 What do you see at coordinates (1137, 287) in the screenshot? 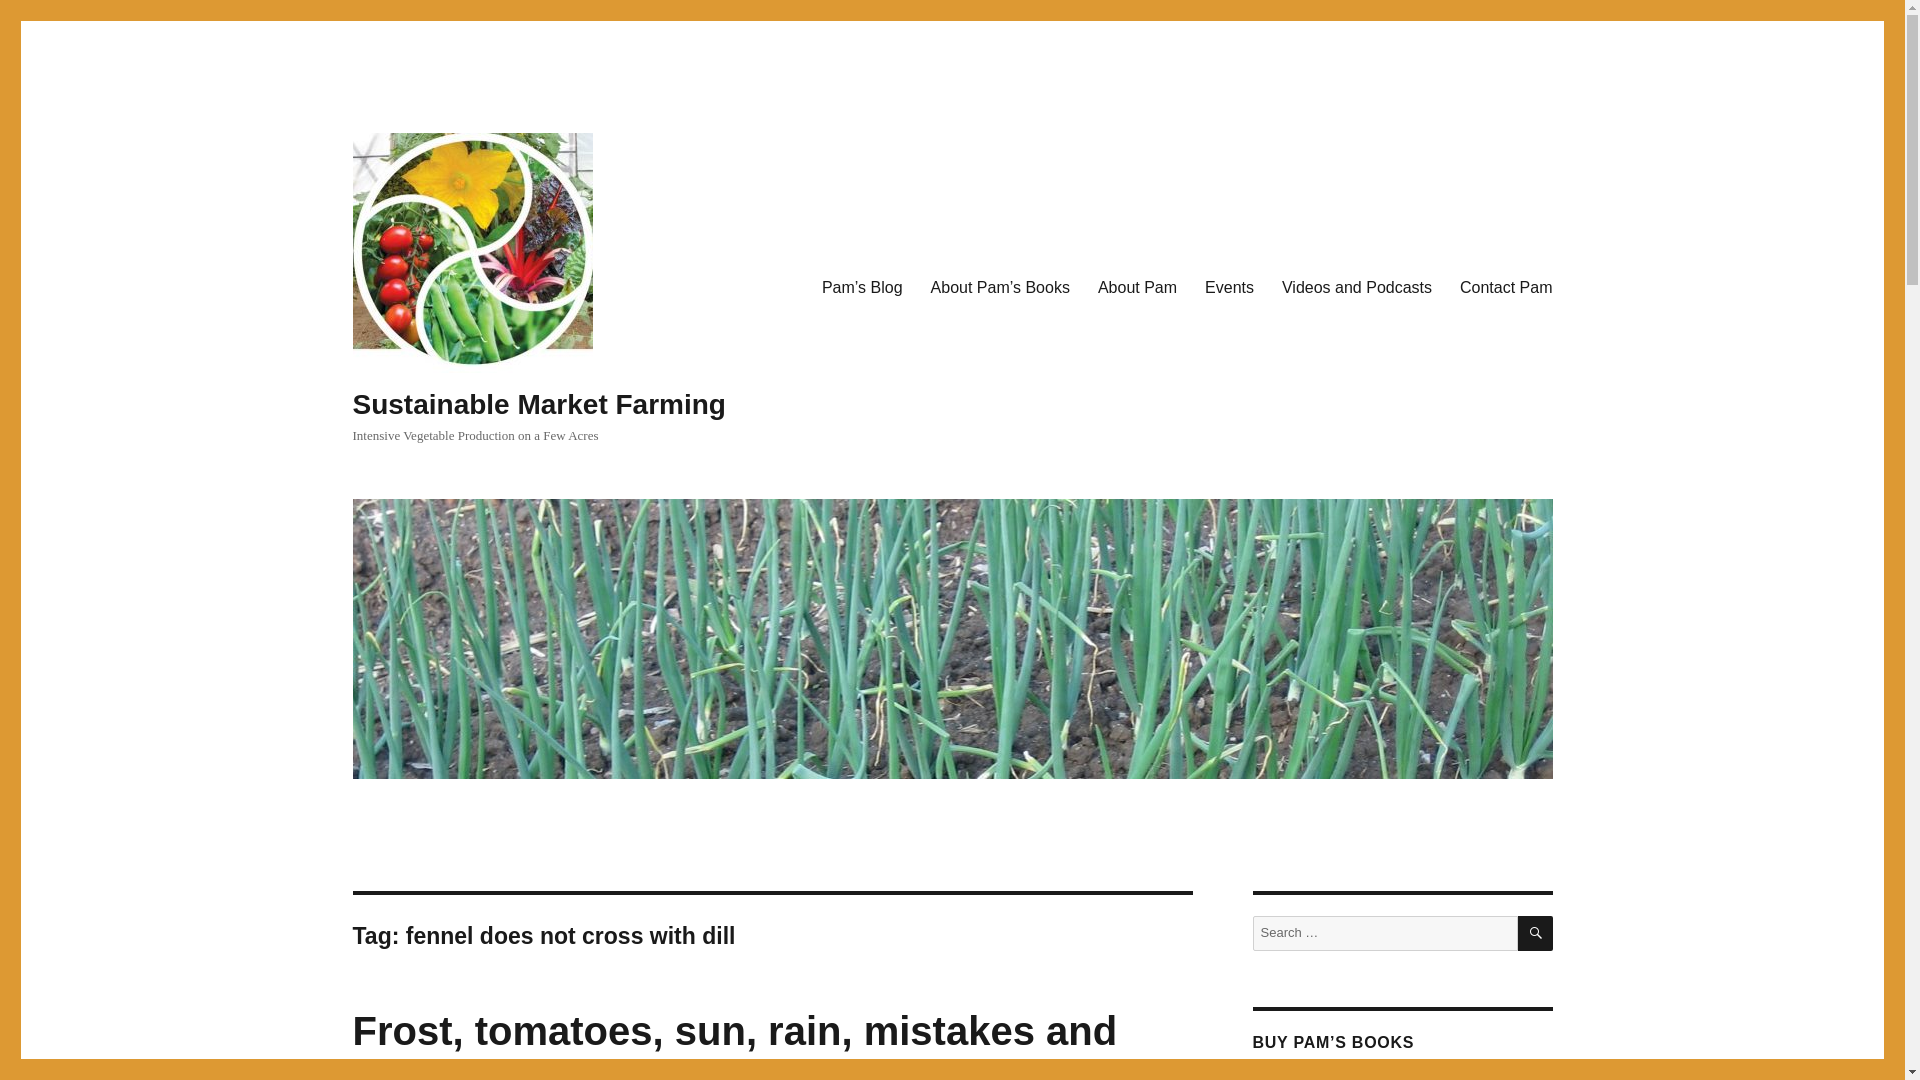
I see `About Pam` at bounding box center [1137, 287].